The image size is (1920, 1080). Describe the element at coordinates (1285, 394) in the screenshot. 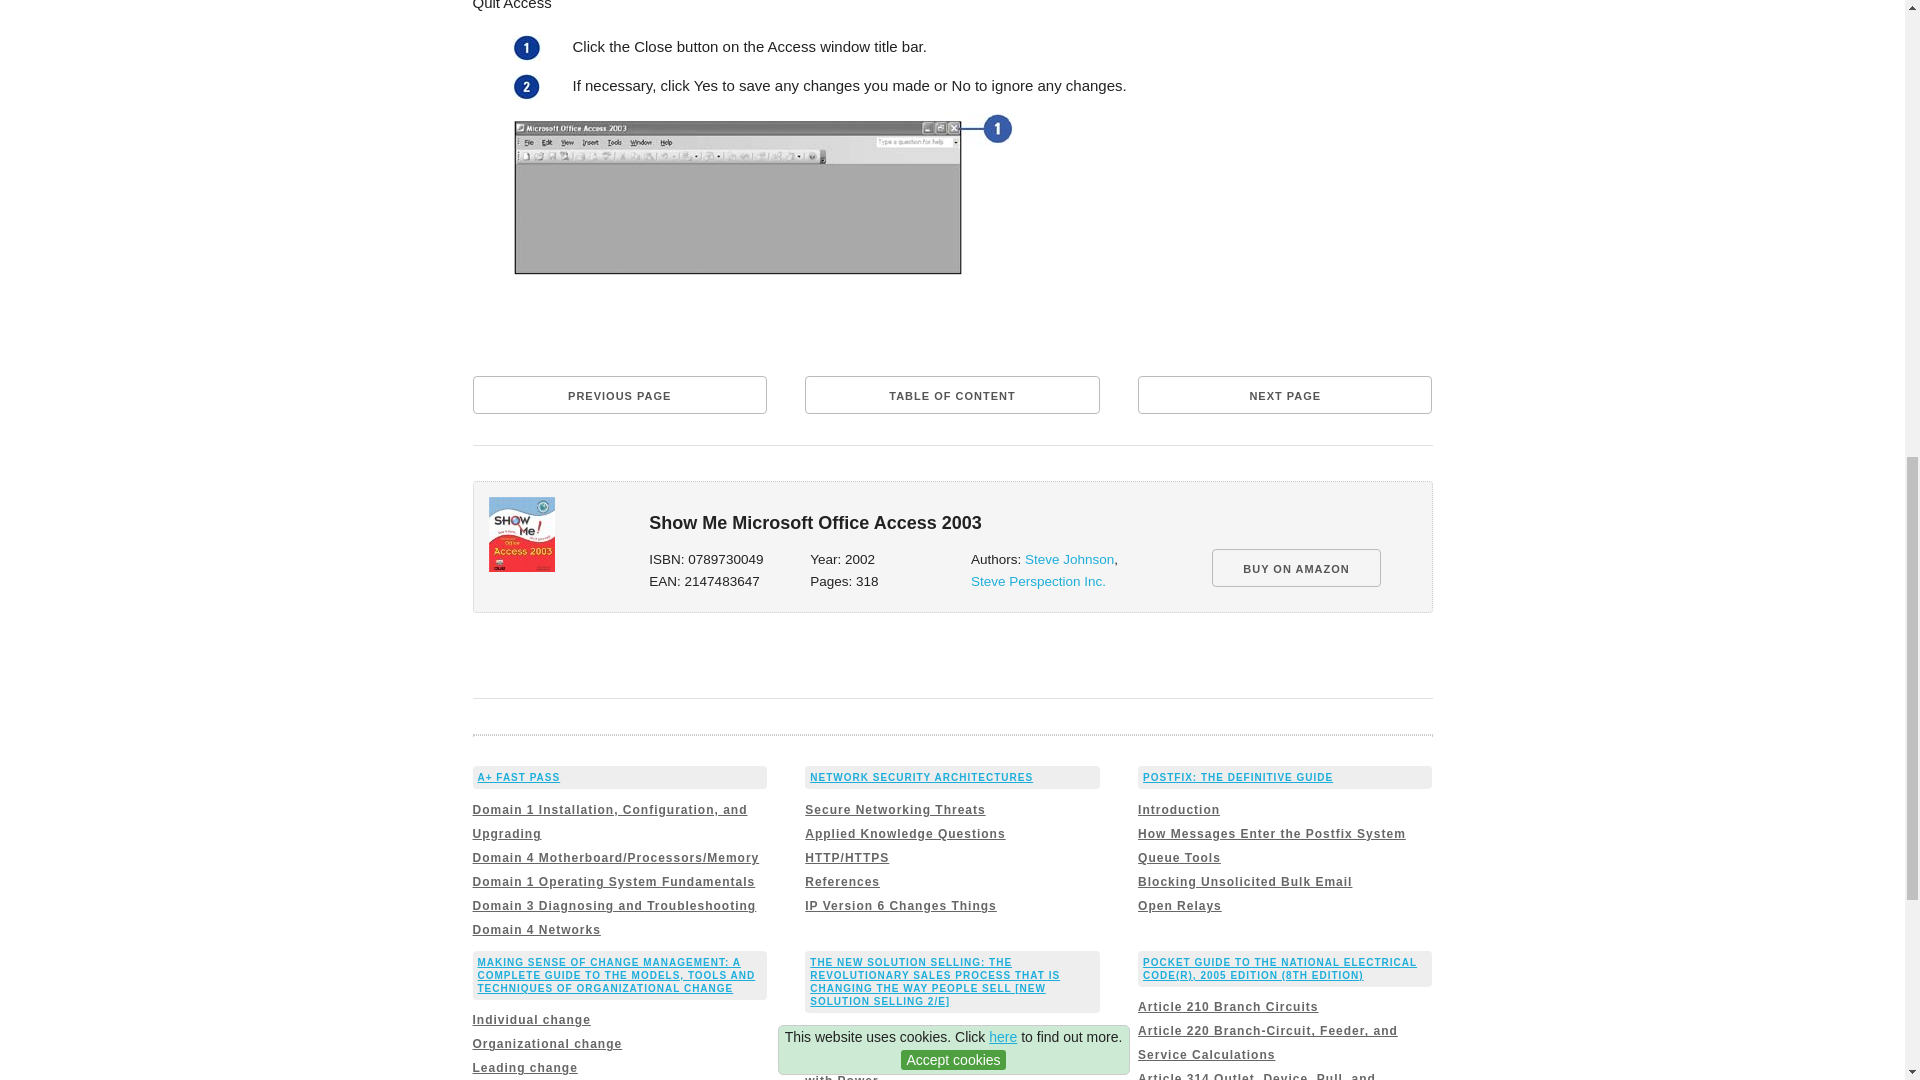

I see `NEXT PAGE` at that location.